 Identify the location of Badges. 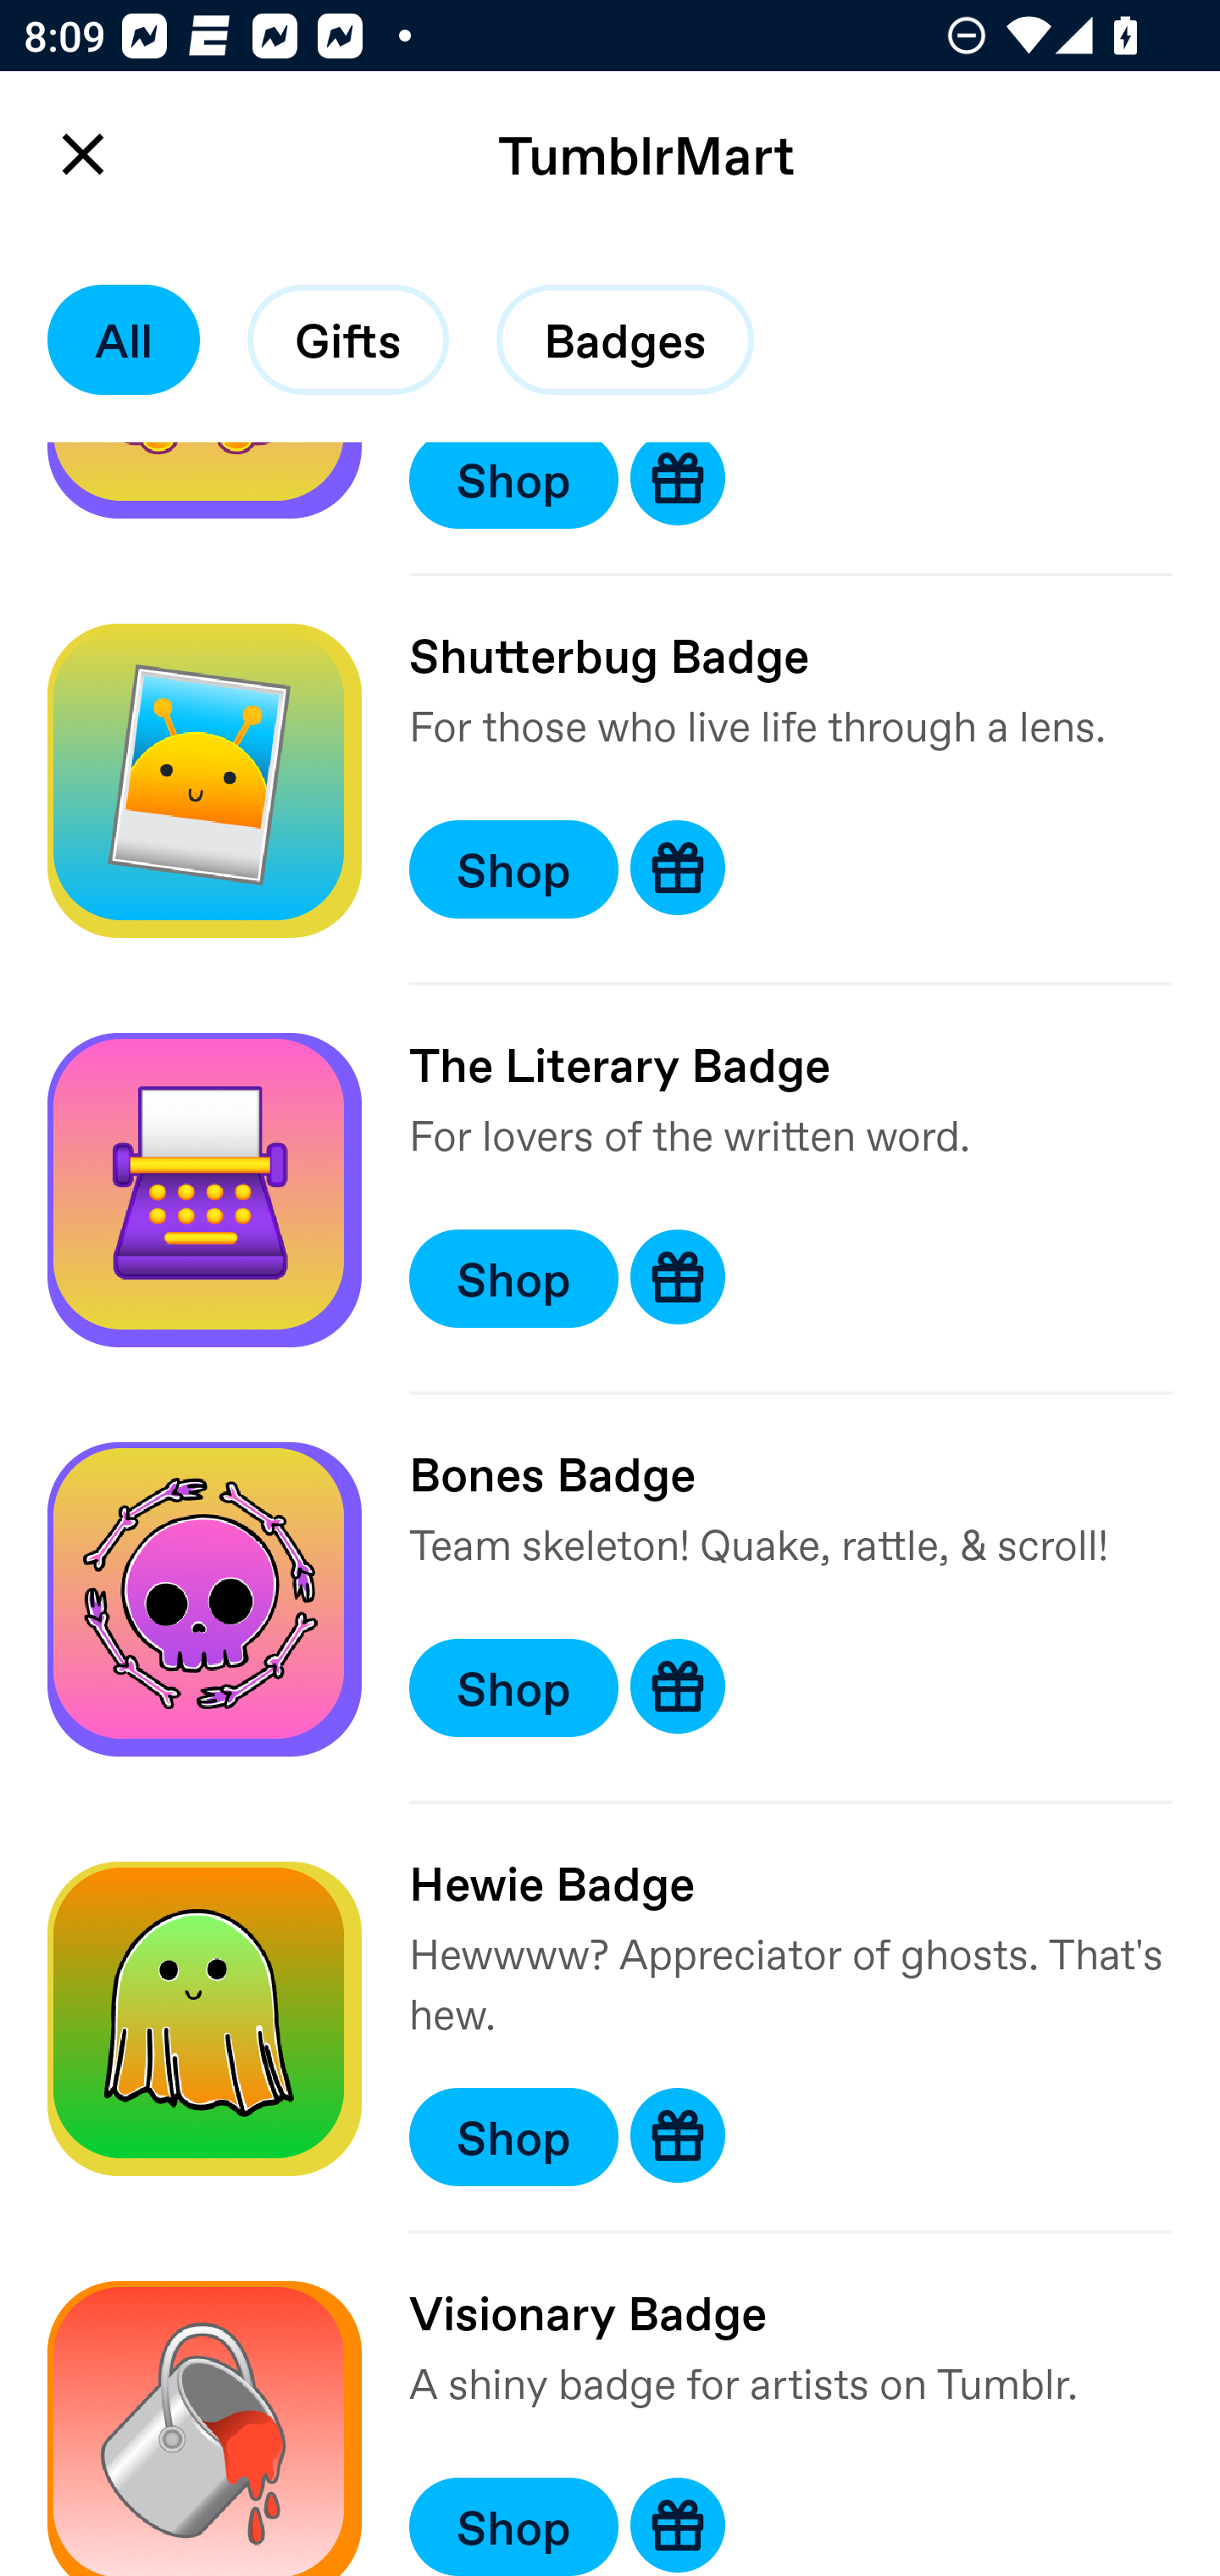
(625, 340).